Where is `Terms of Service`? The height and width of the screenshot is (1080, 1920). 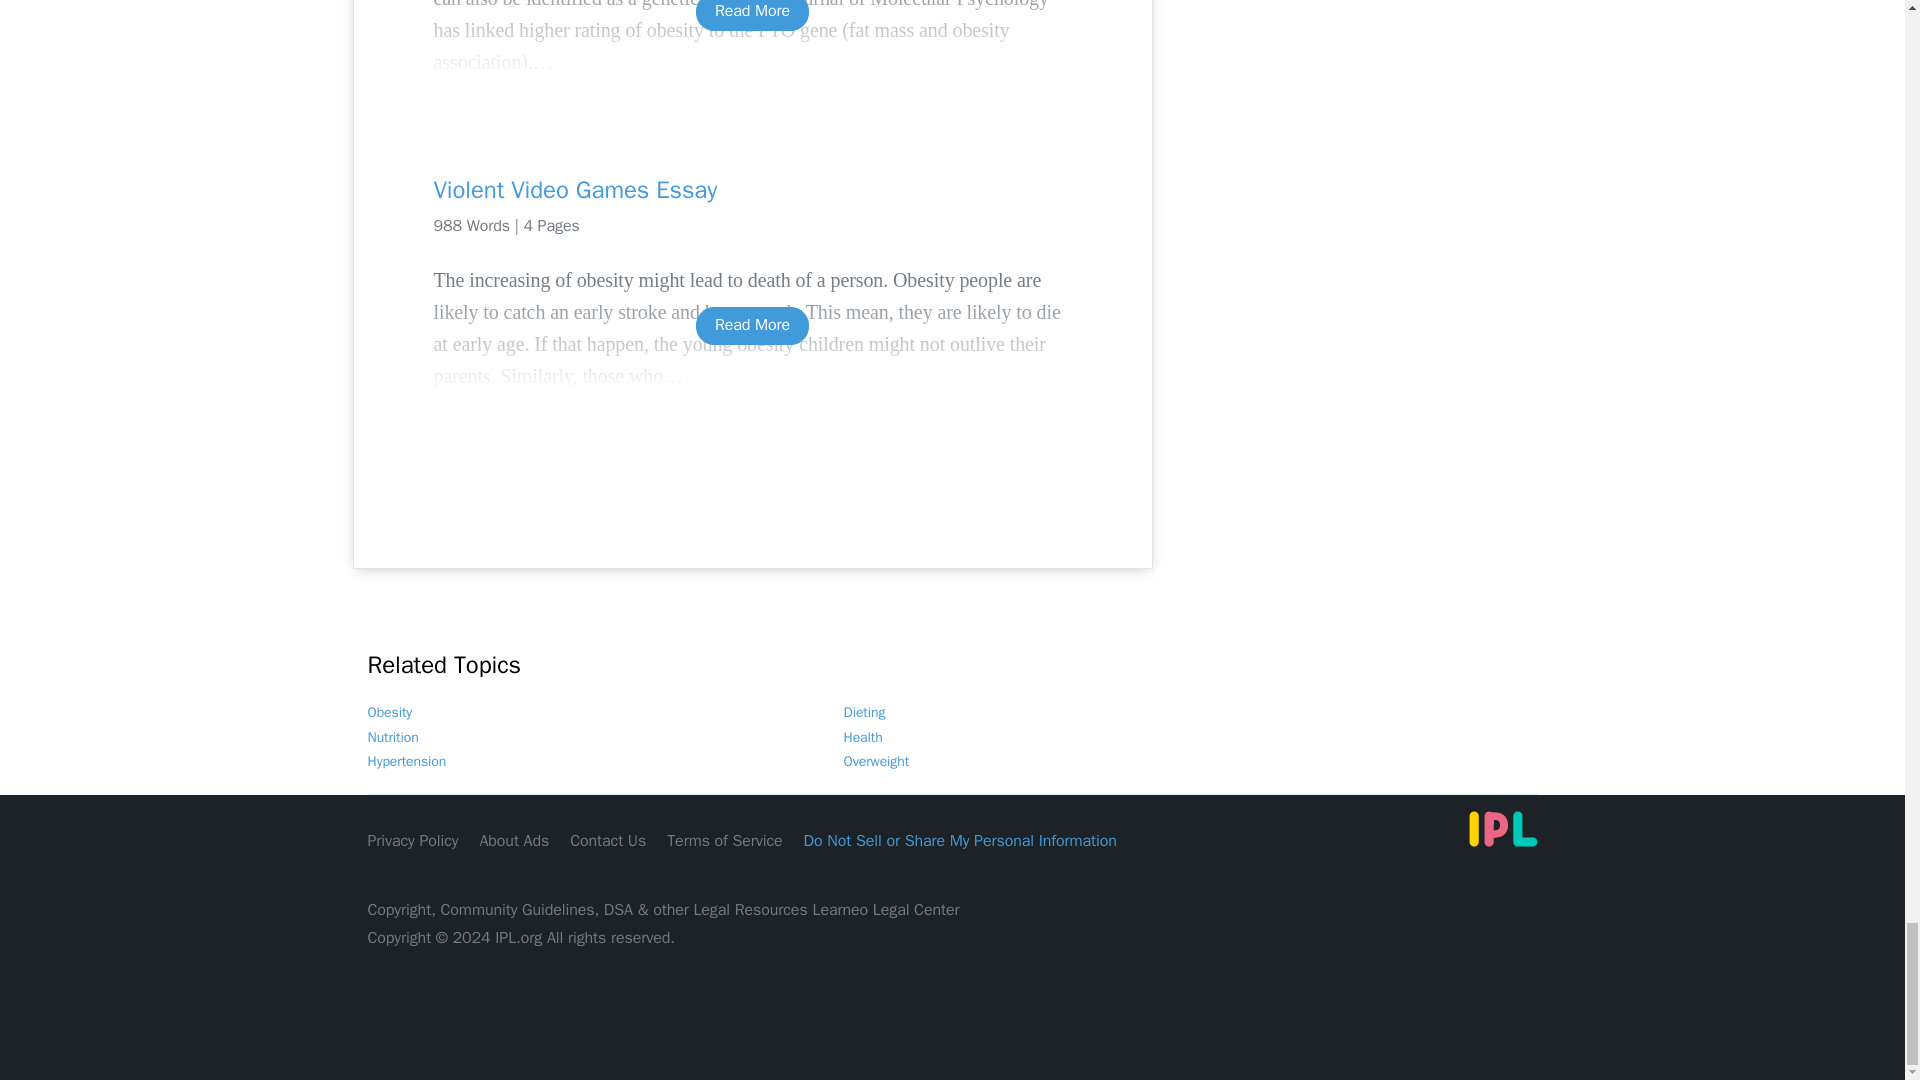
Terms of Service is located at coordinates (724, 840).